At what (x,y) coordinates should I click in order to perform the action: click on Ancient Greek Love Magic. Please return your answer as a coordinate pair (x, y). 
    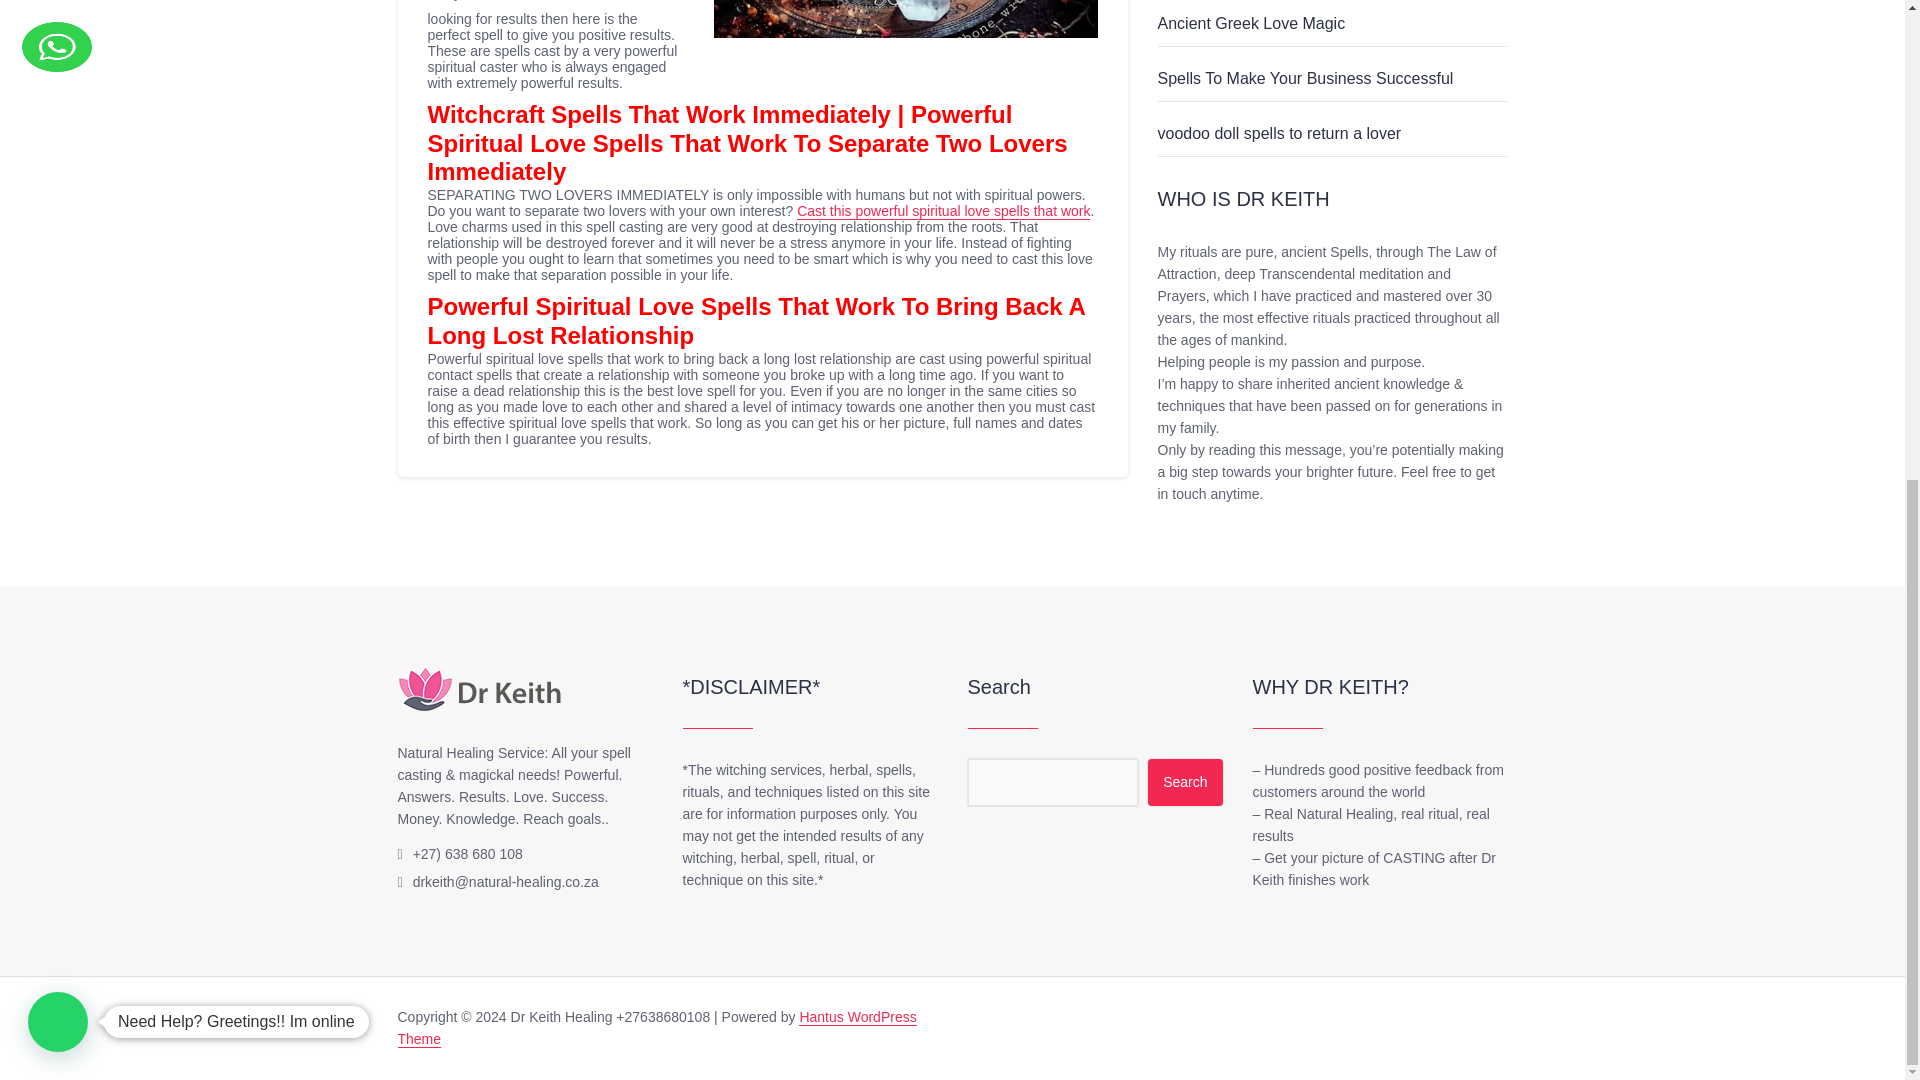
    Looking at the image, I should click on (1251, 24).